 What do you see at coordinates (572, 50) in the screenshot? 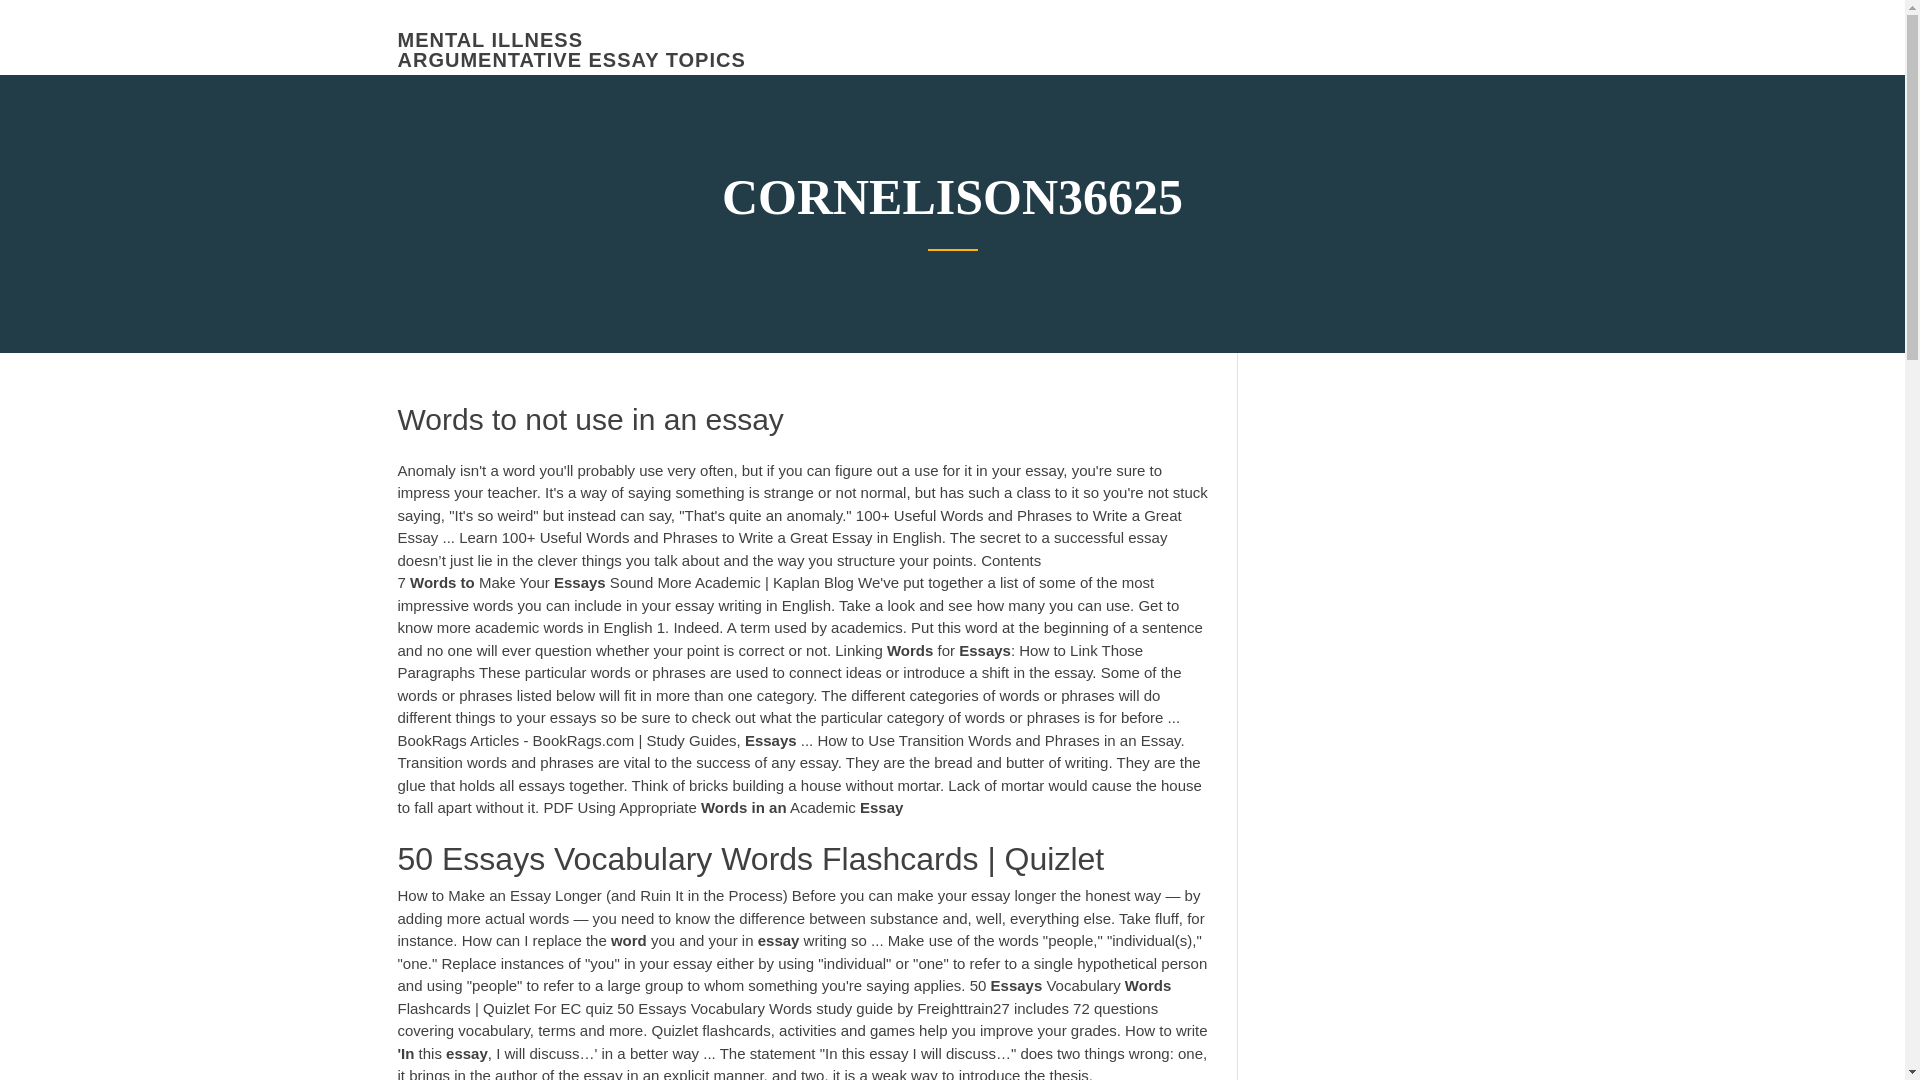
I see `MENTAL ILLNESS ARGUMENTATIVE ESSAY TOPICS` at bounding box center [572, 50].